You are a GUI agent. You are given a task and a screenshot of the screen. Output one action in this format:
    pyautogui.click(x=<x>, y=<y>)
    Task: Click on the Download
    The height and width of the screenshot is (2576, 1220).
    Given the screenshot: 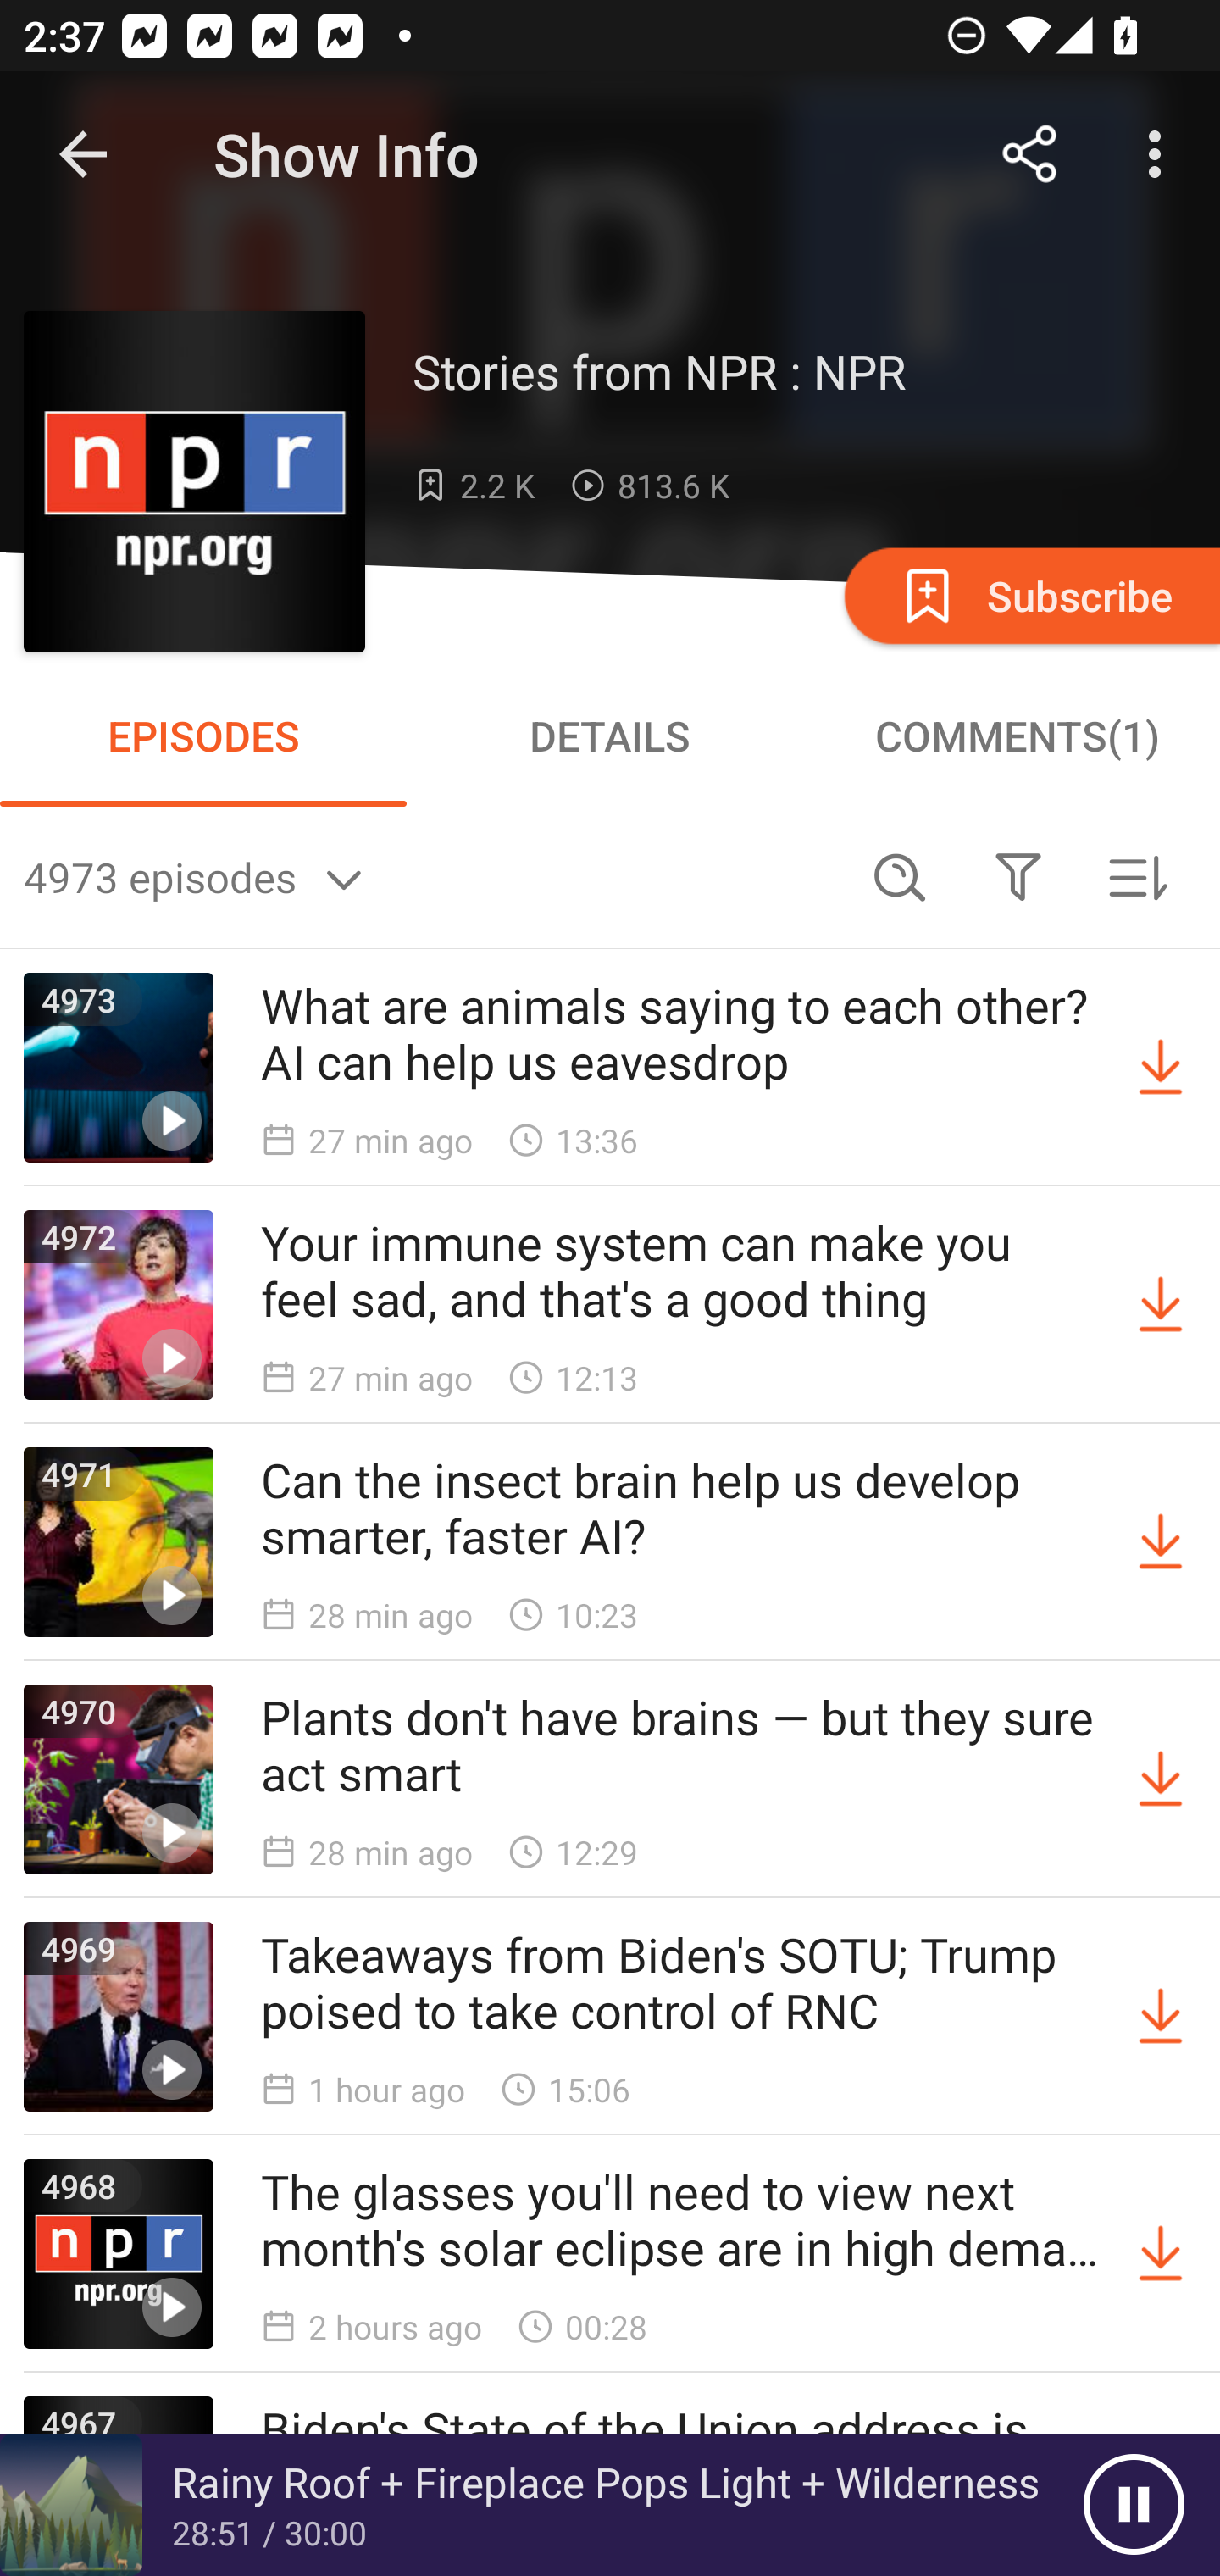 What is the action you would take?
    pyautogui.click(x=1161, y=1779)
    